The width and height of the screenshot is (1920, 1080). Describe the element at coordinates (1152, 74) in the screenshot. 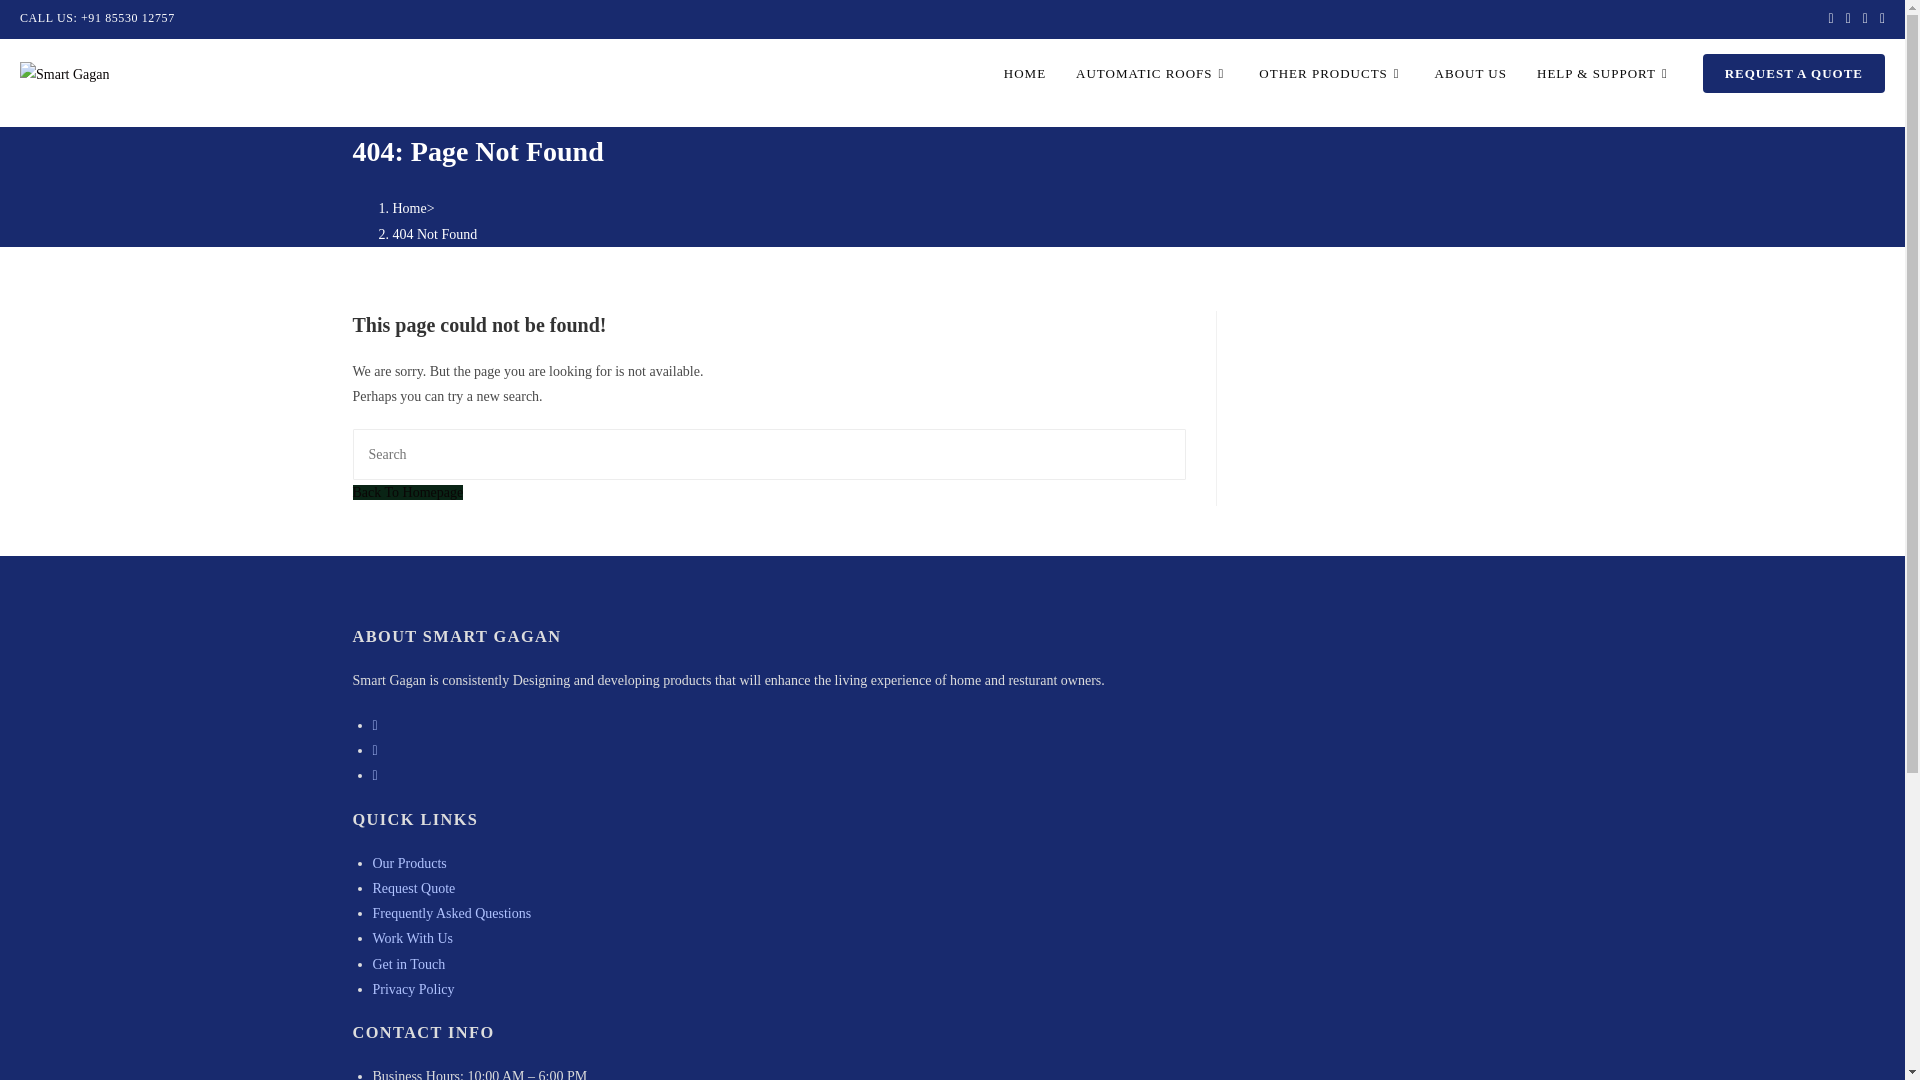

I see `AUTOMATIC ROOFS` at that location.